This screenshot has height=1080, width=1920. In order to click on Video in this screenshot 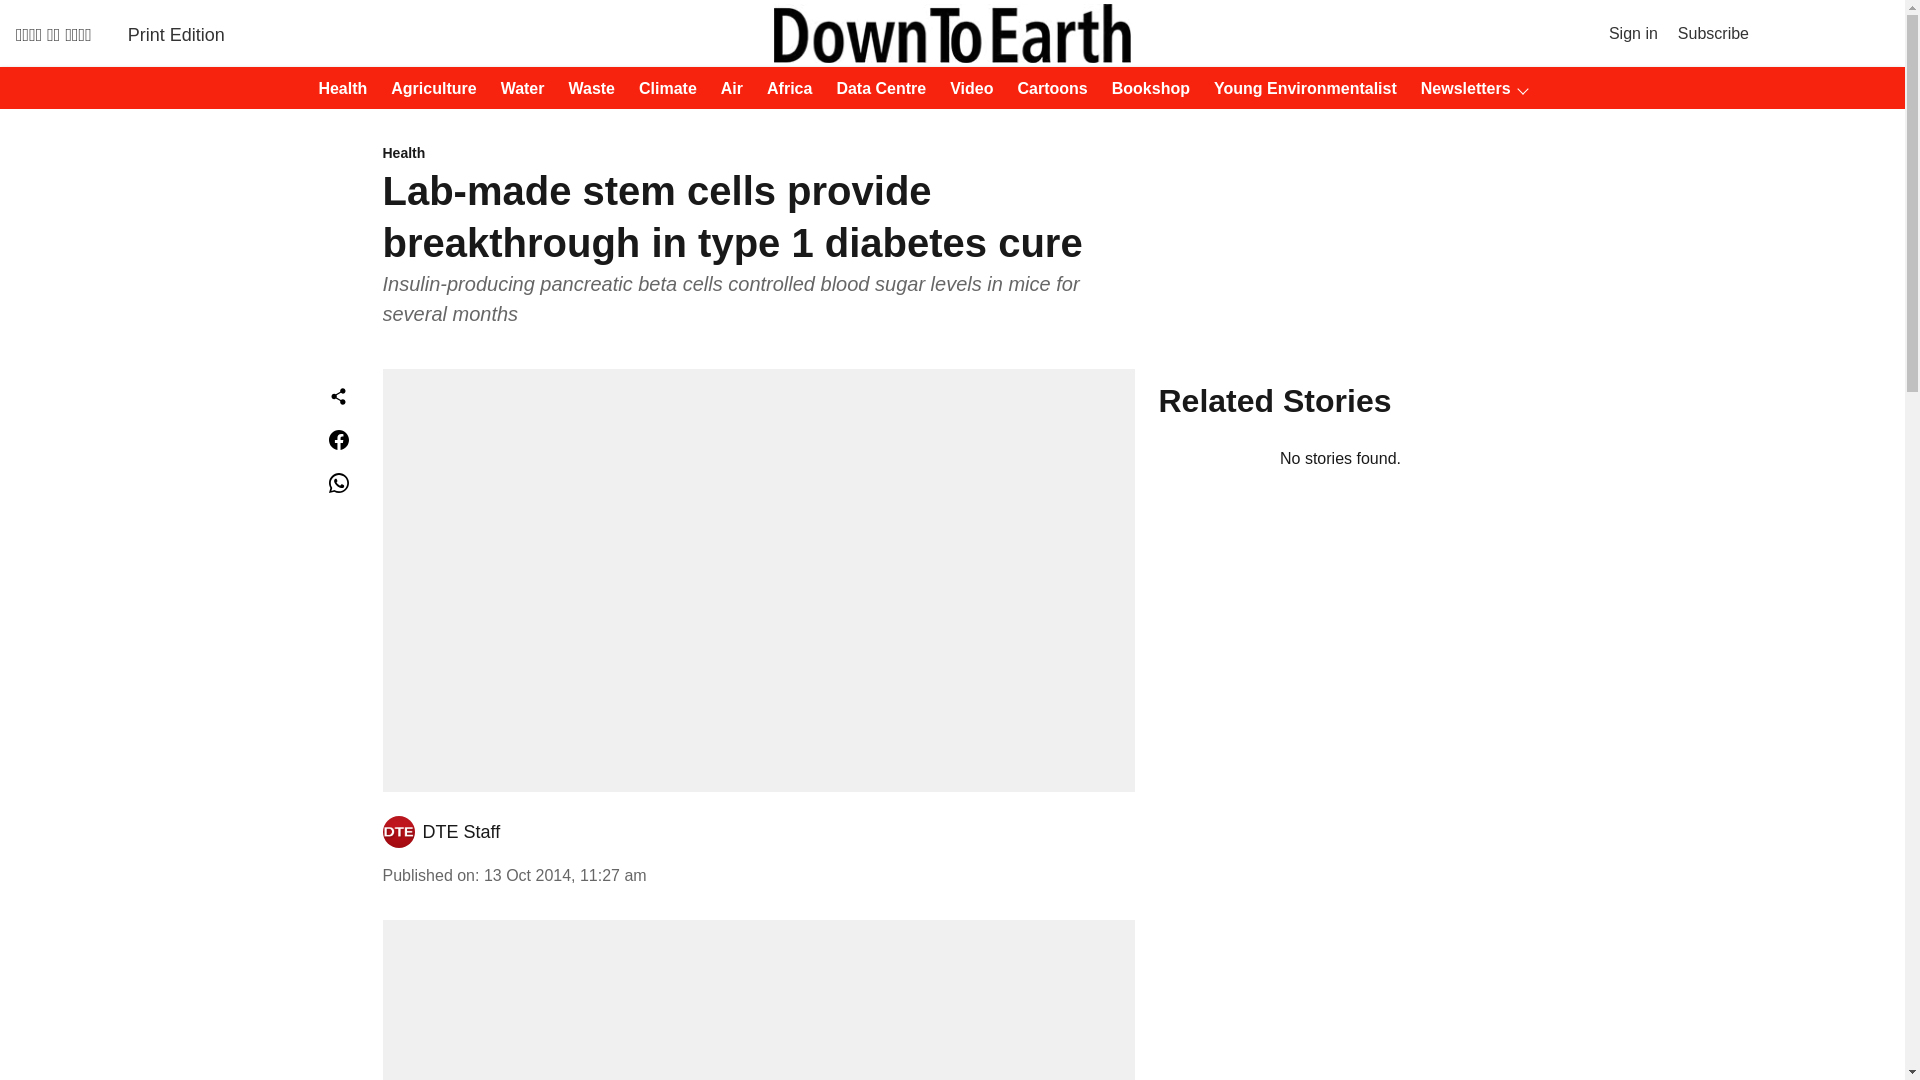, I will do `click(965, 89)`.